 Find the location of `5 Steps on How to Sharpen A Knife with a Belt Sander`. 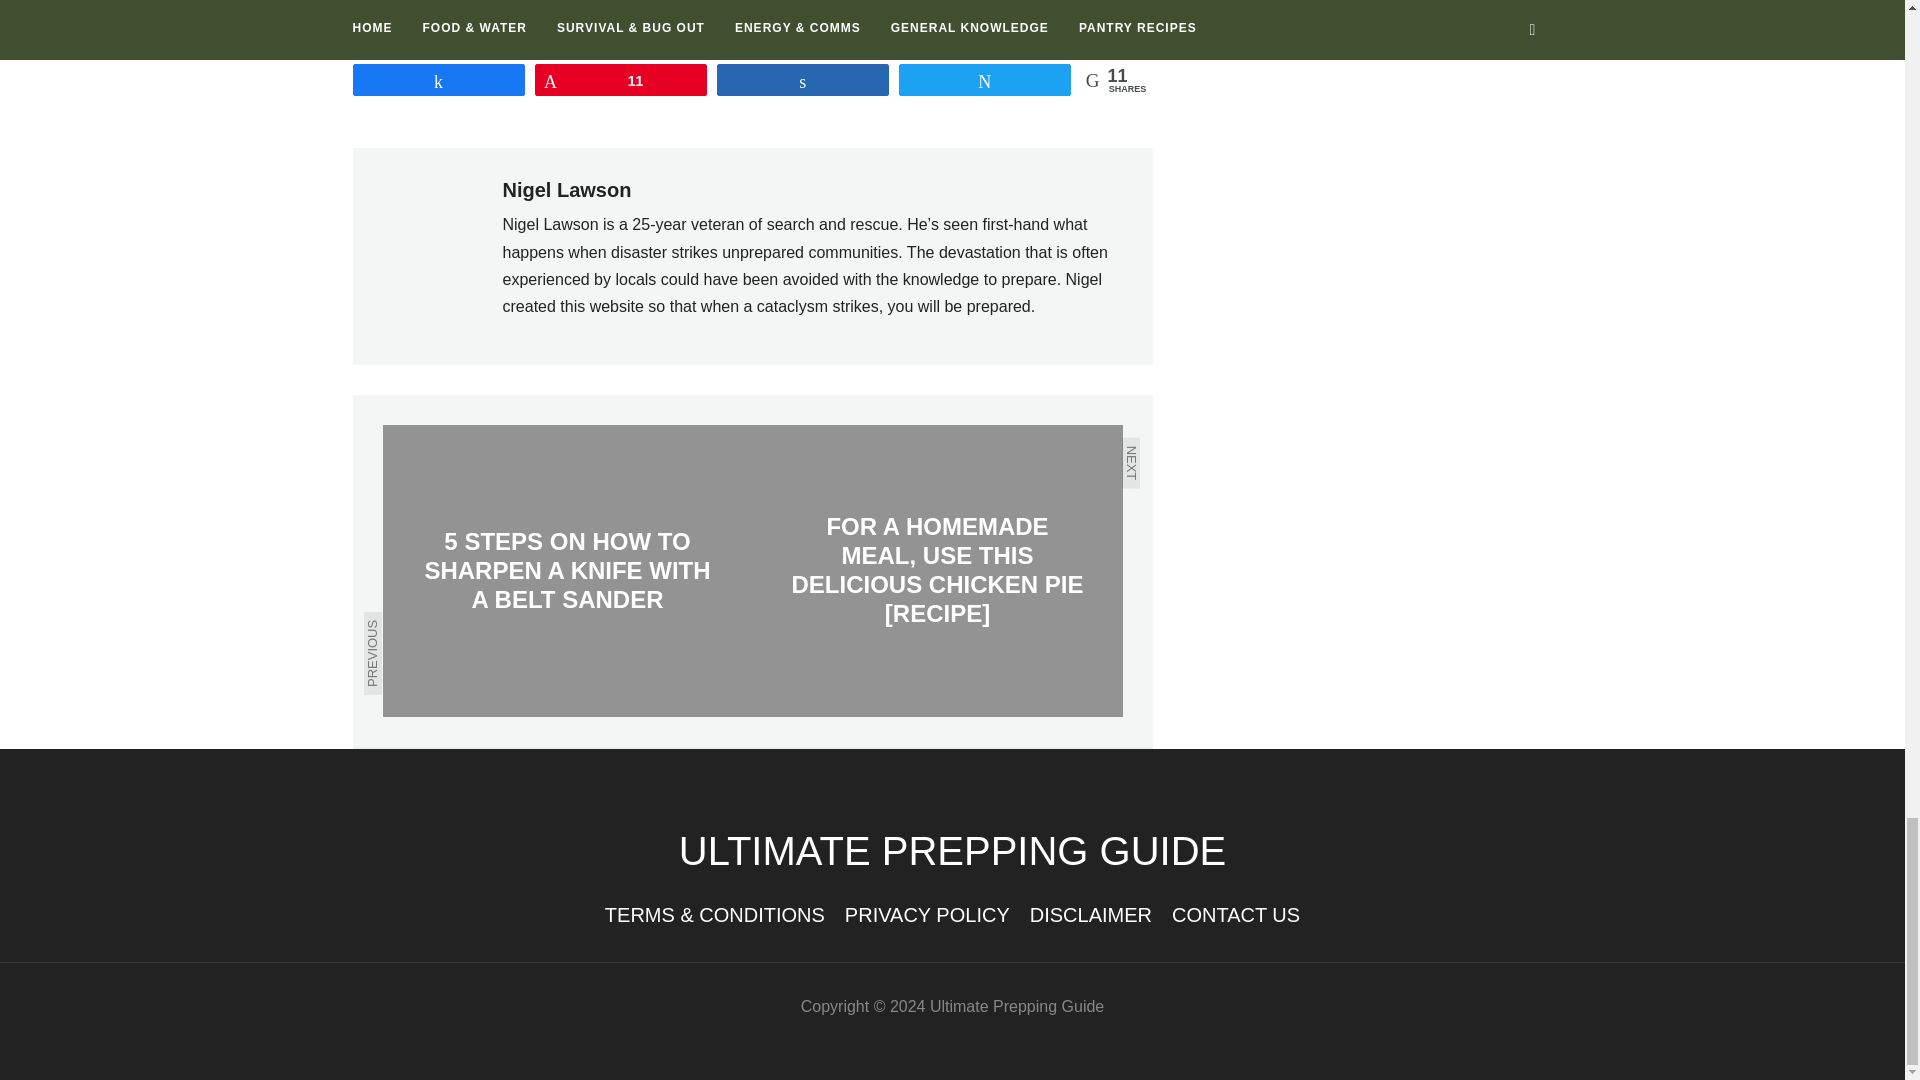

5 Steps on How to Sharpen A Knife with a Belt Sander is located at coordinates (567, 571).